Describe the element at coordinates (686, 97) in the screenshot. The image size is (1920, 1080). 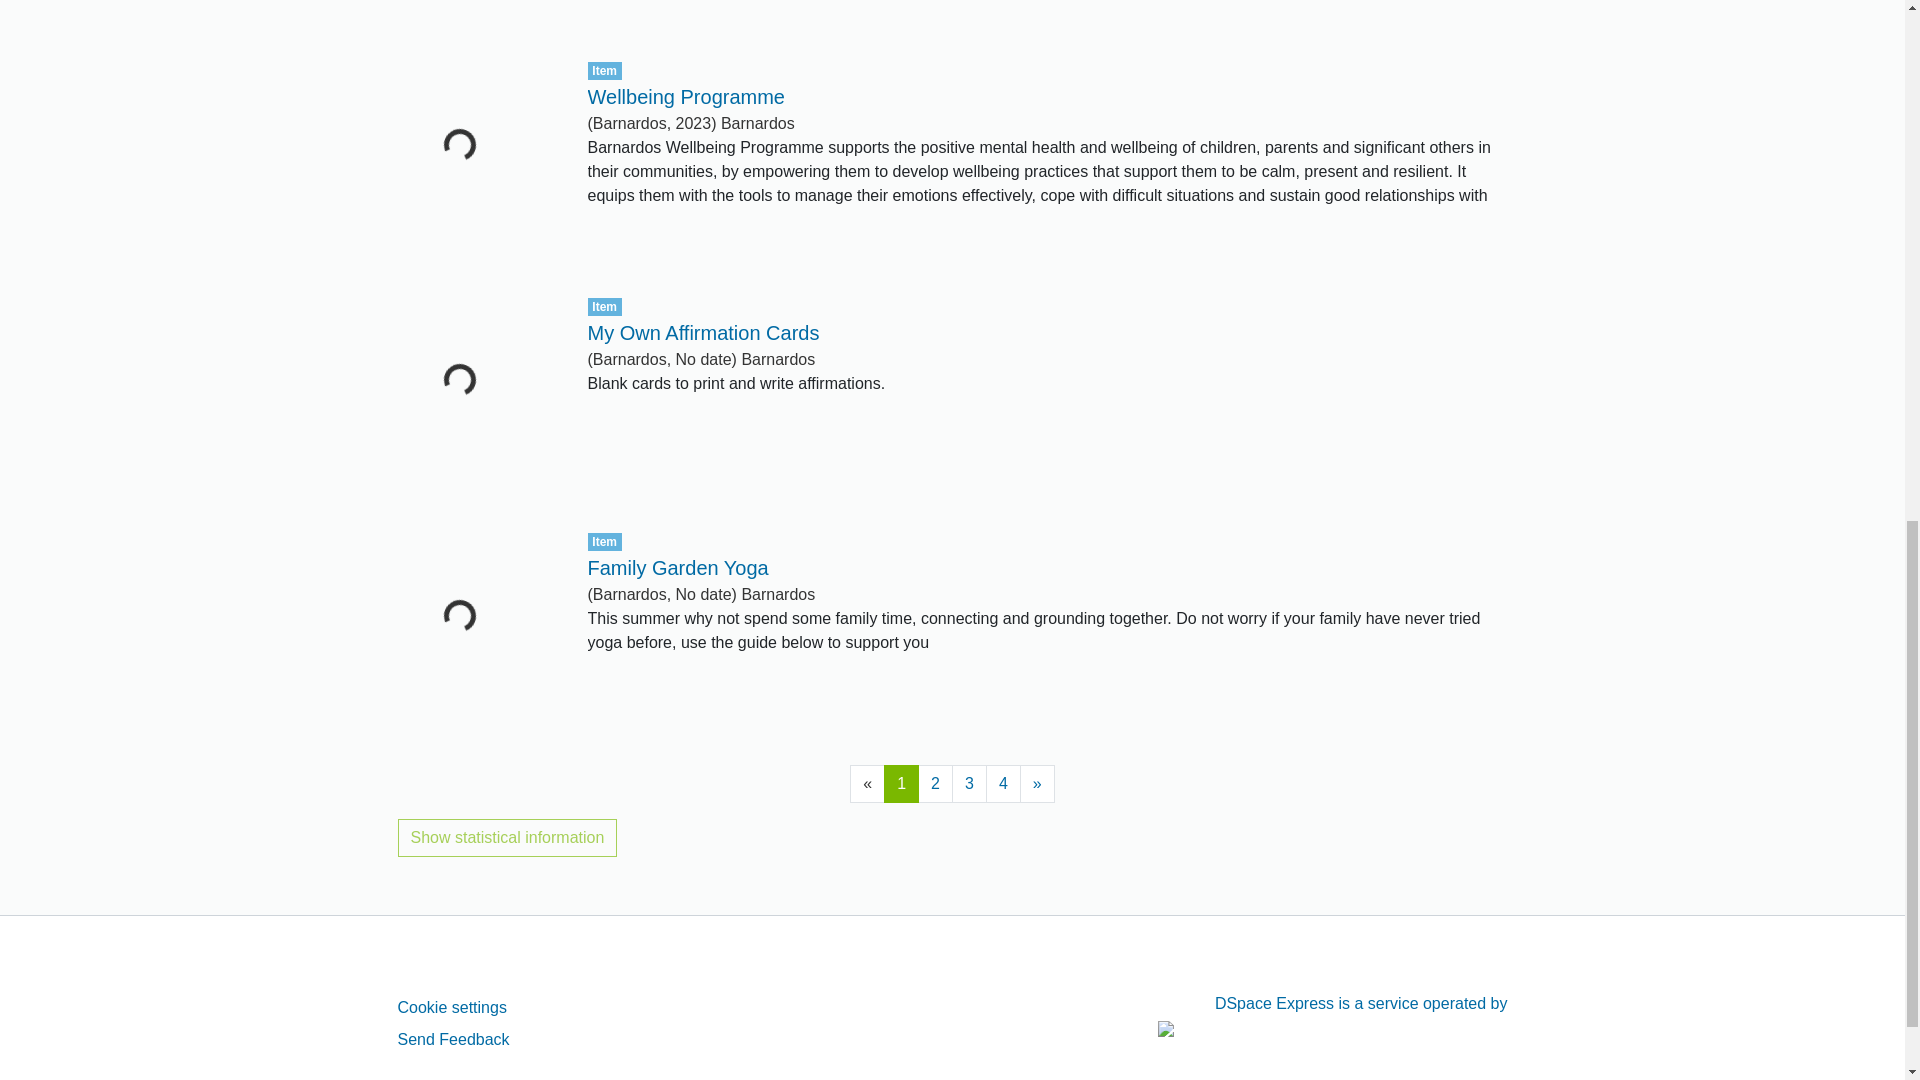
I see `Wellbeing Programme` at that location.